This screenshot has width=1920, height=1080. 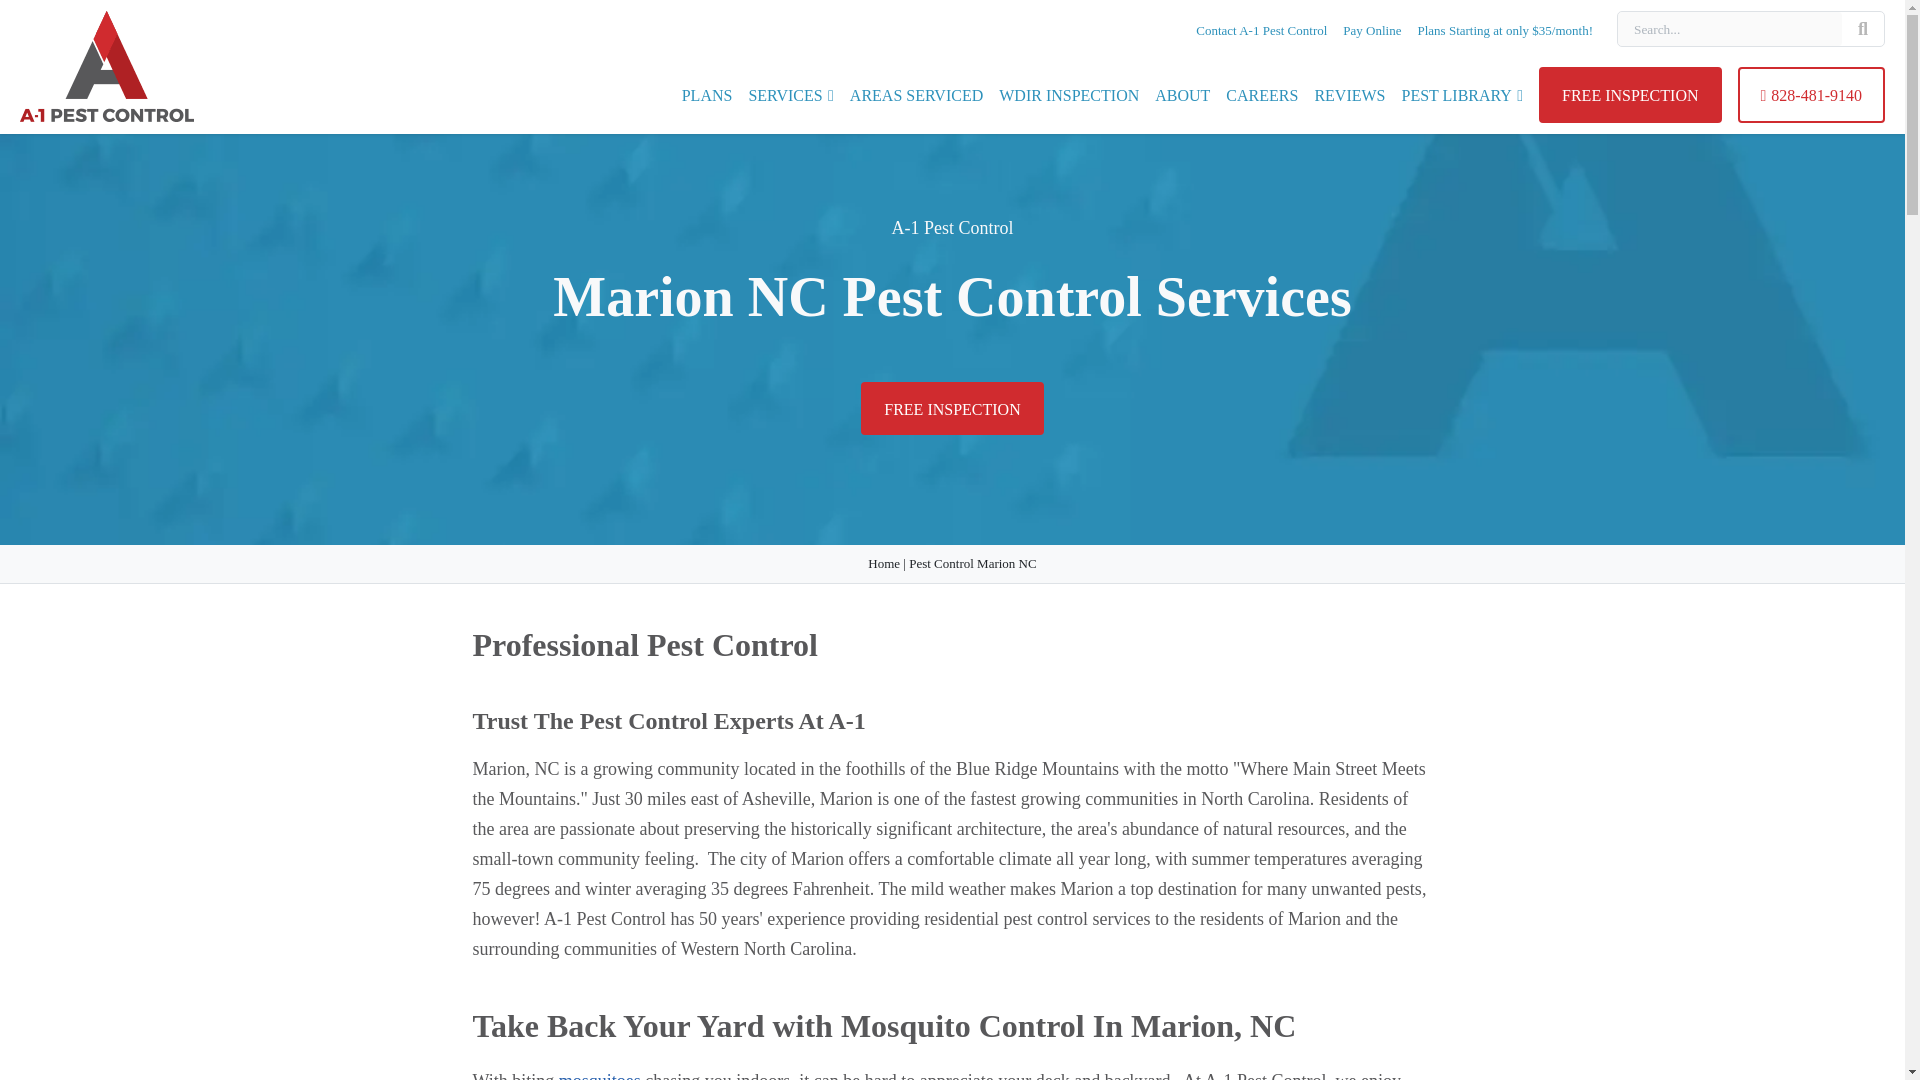 What do you see at coordinates (1182, 95) in the screenshot?
I see `ABOUT` at bounding box center [1182, 95].